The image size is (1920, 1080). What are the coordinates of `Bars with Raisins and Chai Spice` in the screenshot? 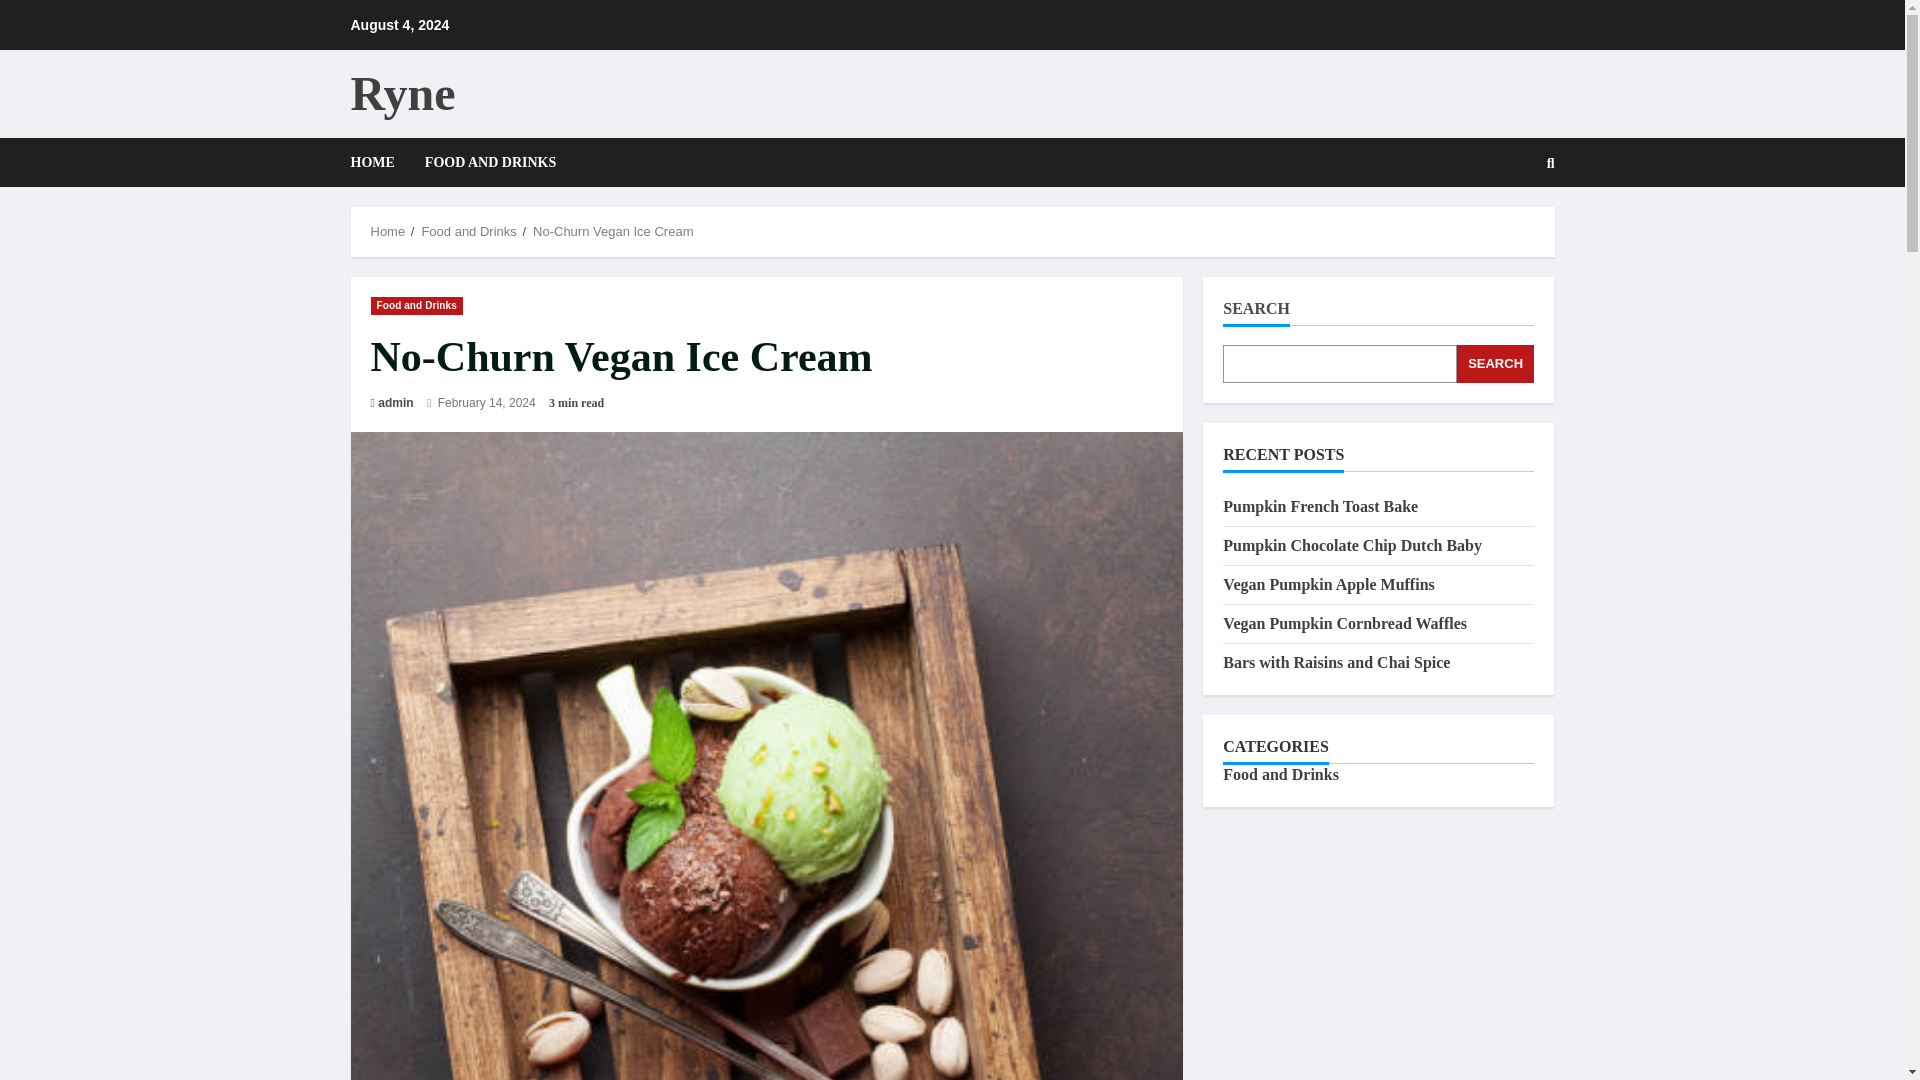 It's located at (1336, 662).